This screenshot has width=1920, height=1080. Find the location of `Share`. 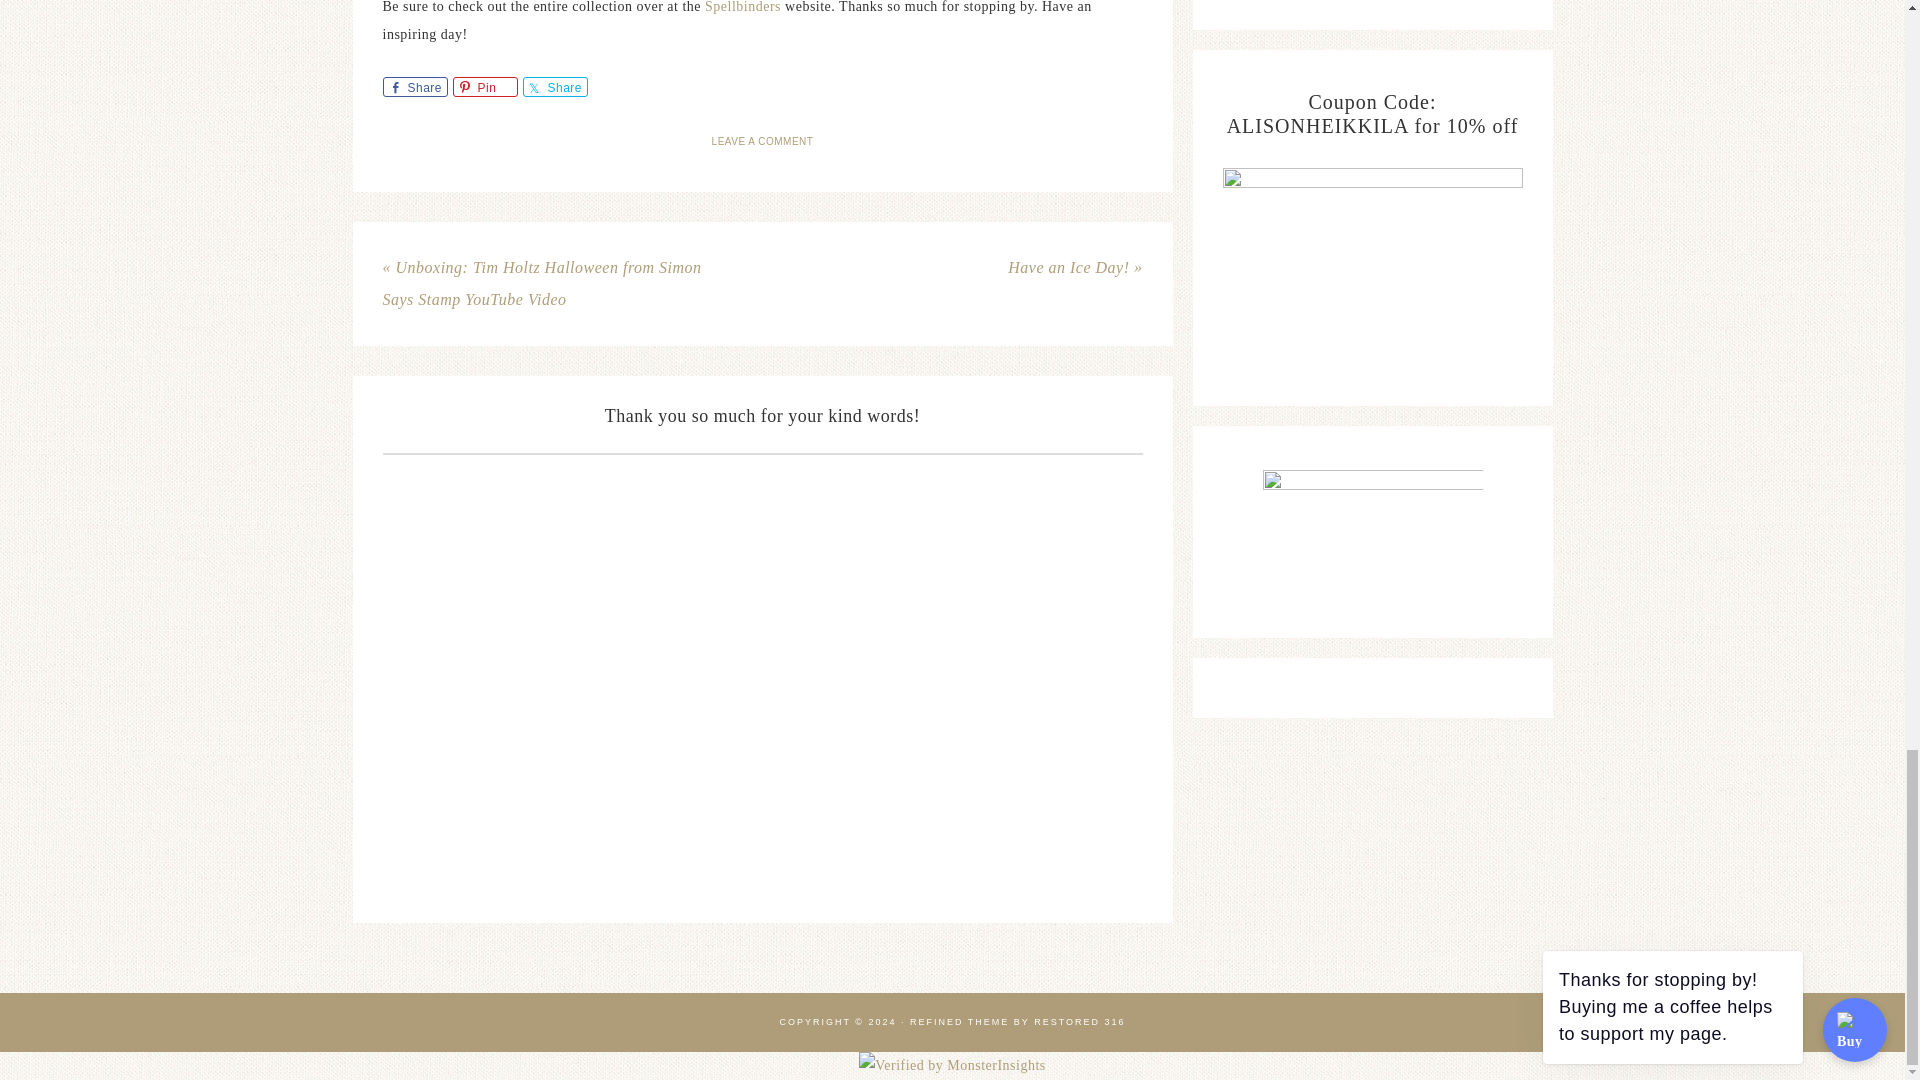

Share is located at coordinates (414, 86).